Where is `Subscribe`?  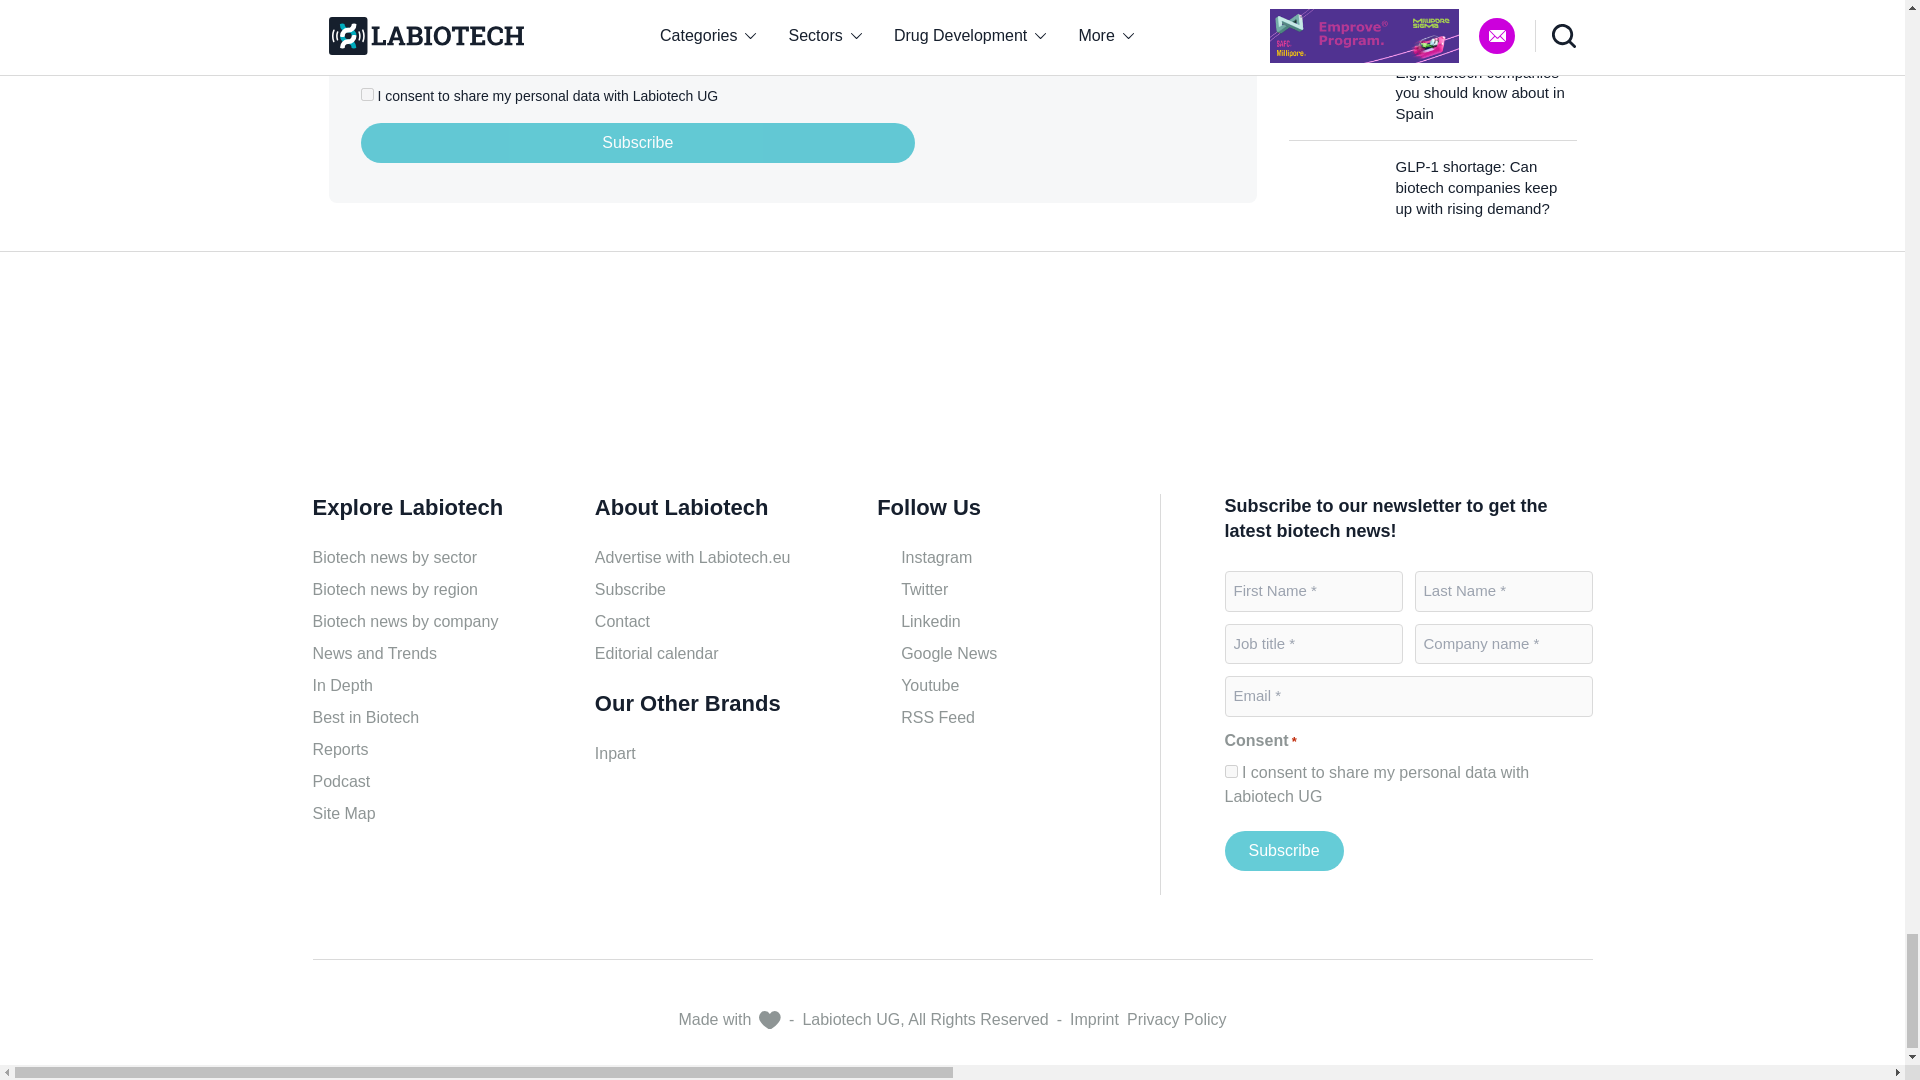 Subscribe is located at coordinates (638, 143).